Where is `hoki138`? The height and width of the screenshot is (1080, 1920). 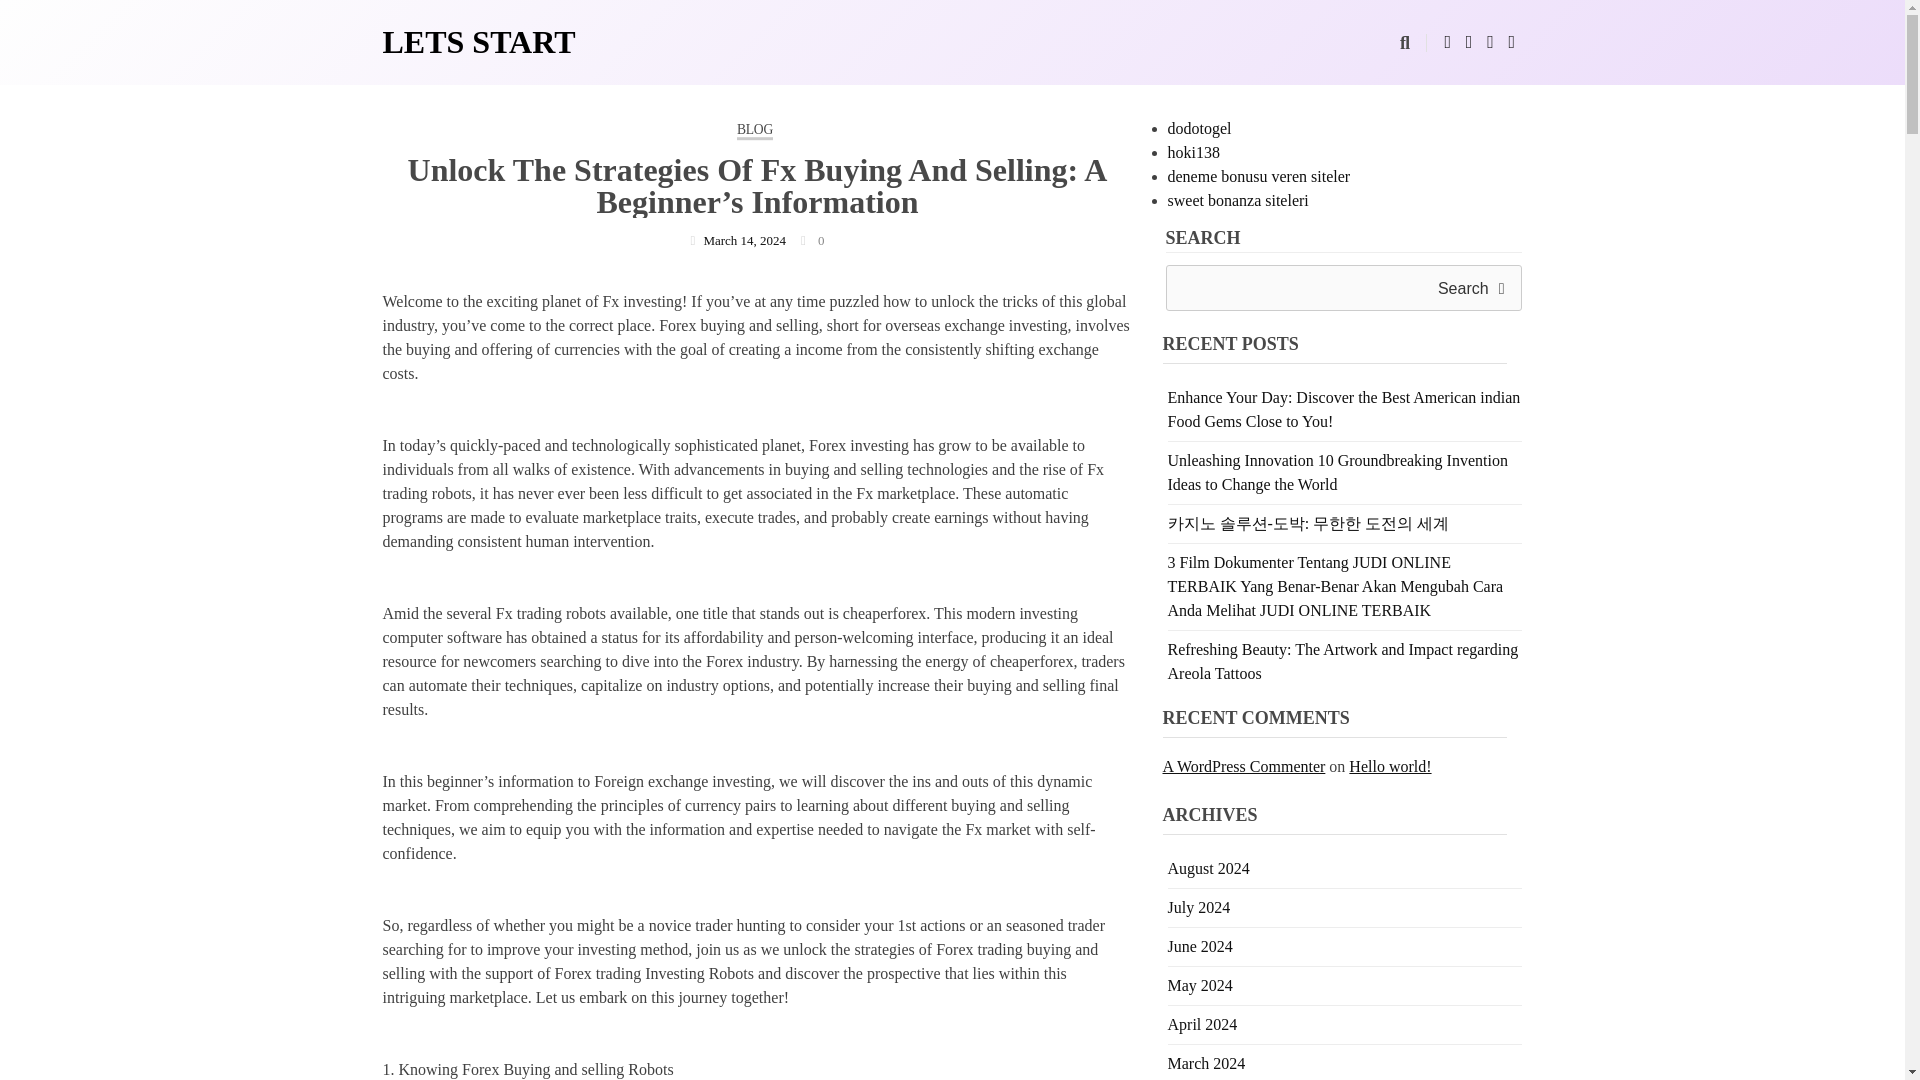
hoki138 is located at coordinates (1193, 152).